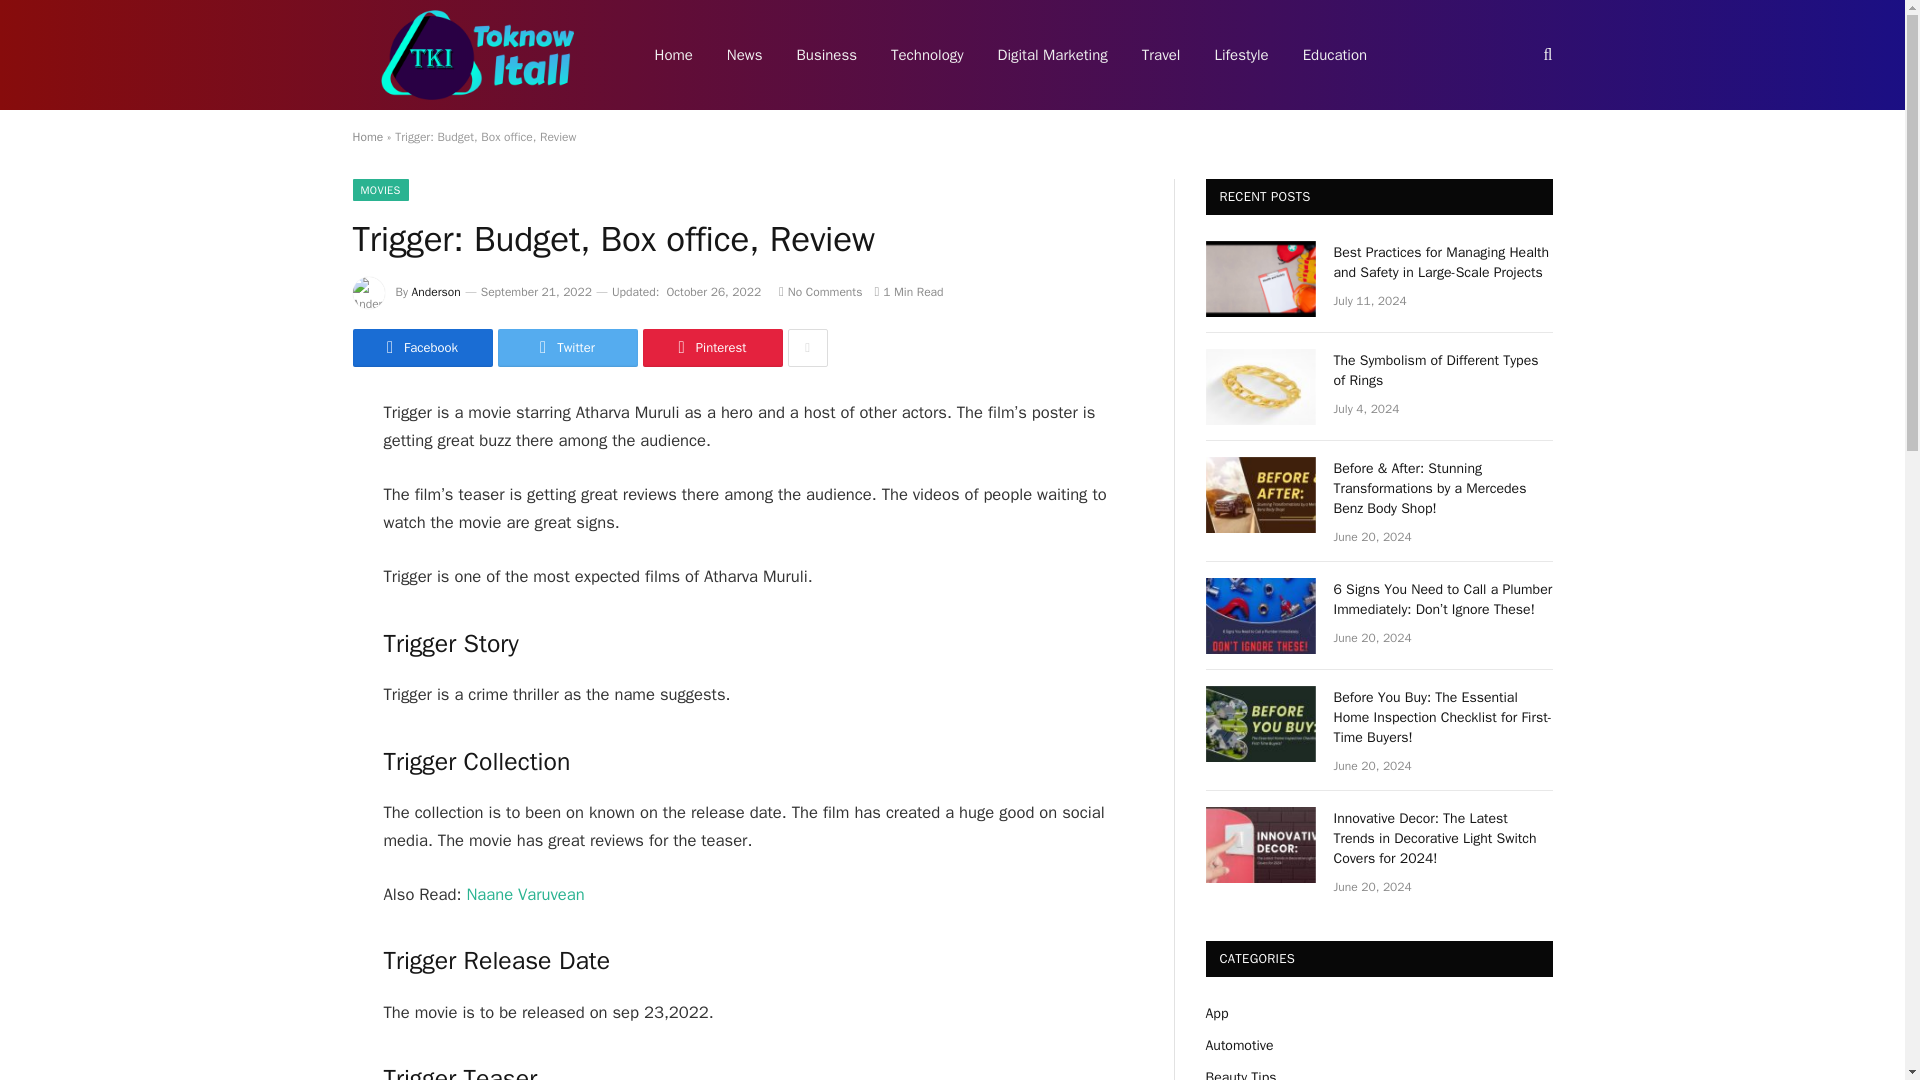 Image resolution: width=1920 pixels, height=1080 pixels. Describe the element at coordinates (927, 55) in the screenshot. I see `Technology` at that location.